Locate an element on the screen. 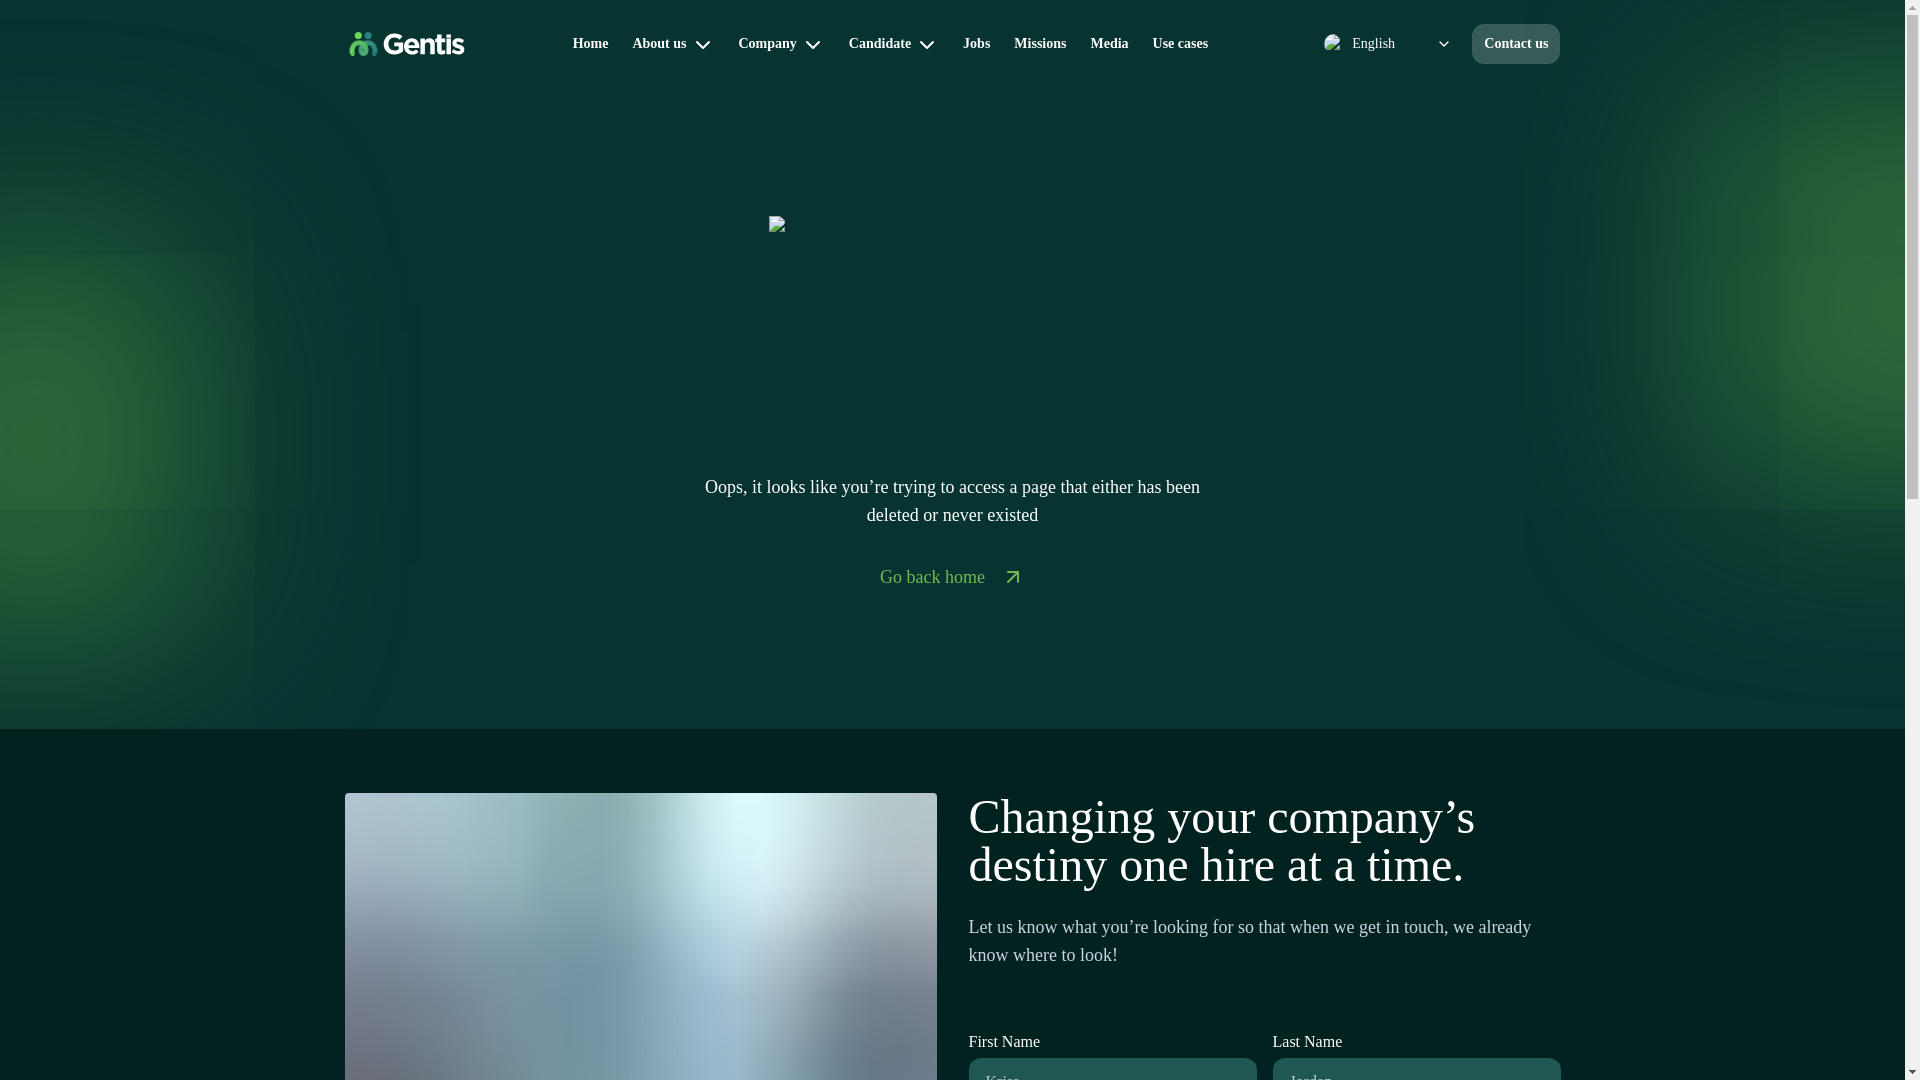  Use cases is located at coordinates (1180, 43).